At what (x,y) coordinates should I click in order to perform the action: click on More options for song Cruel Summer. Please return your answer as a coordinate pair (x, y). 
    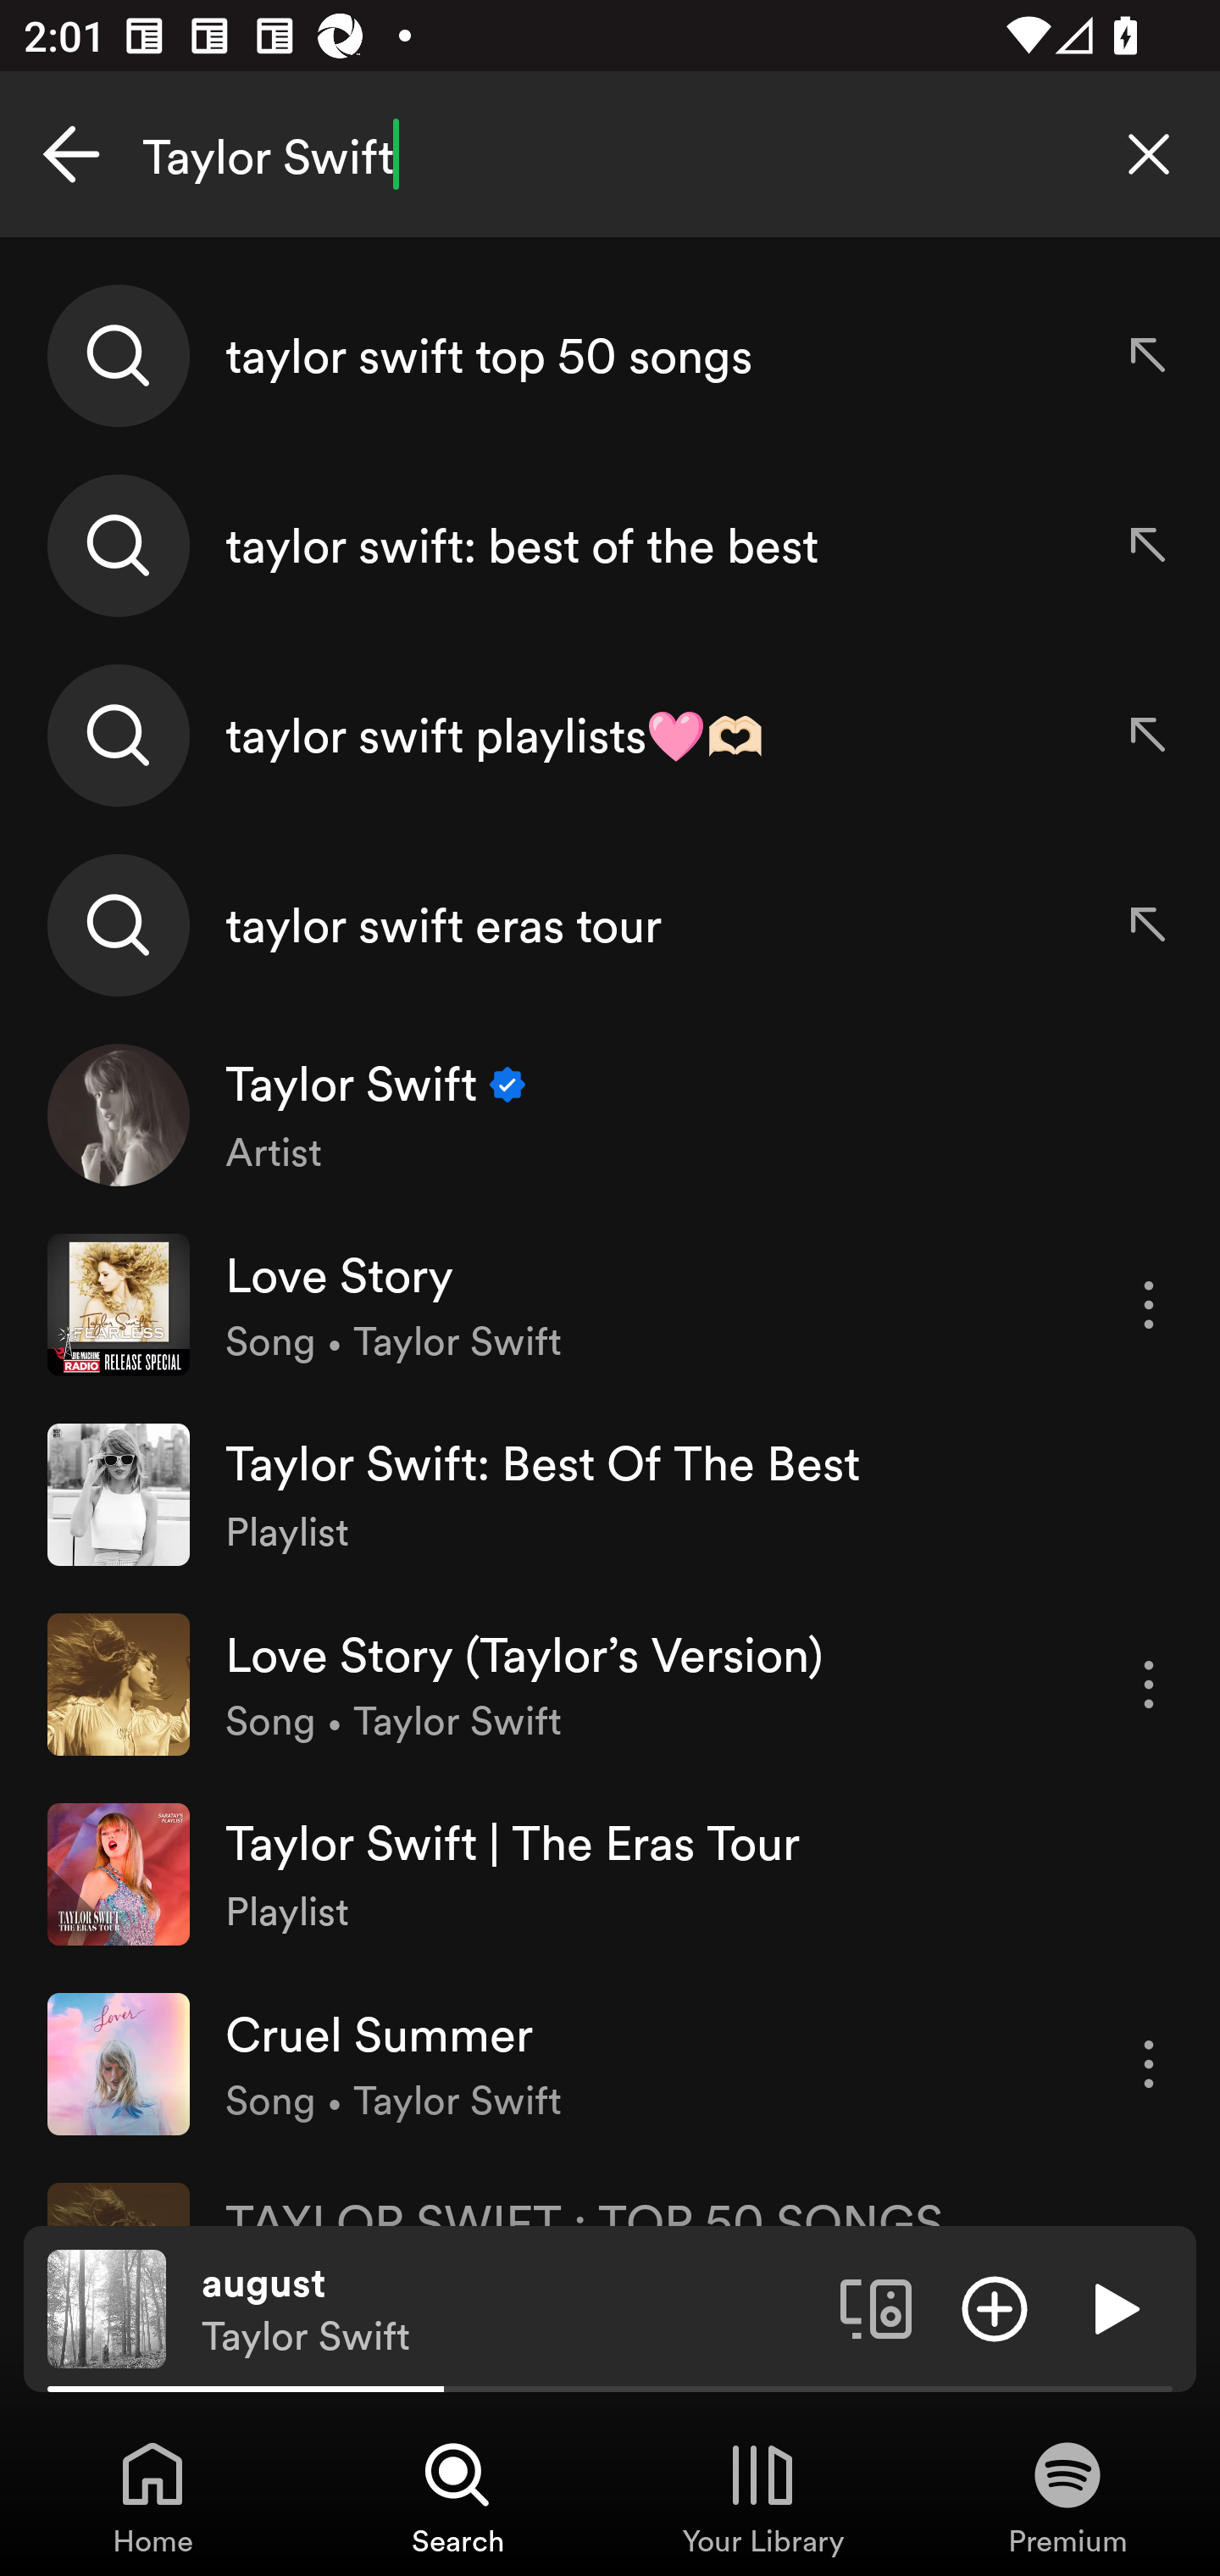
    Looking at the image, I should click on (1149, 2064).